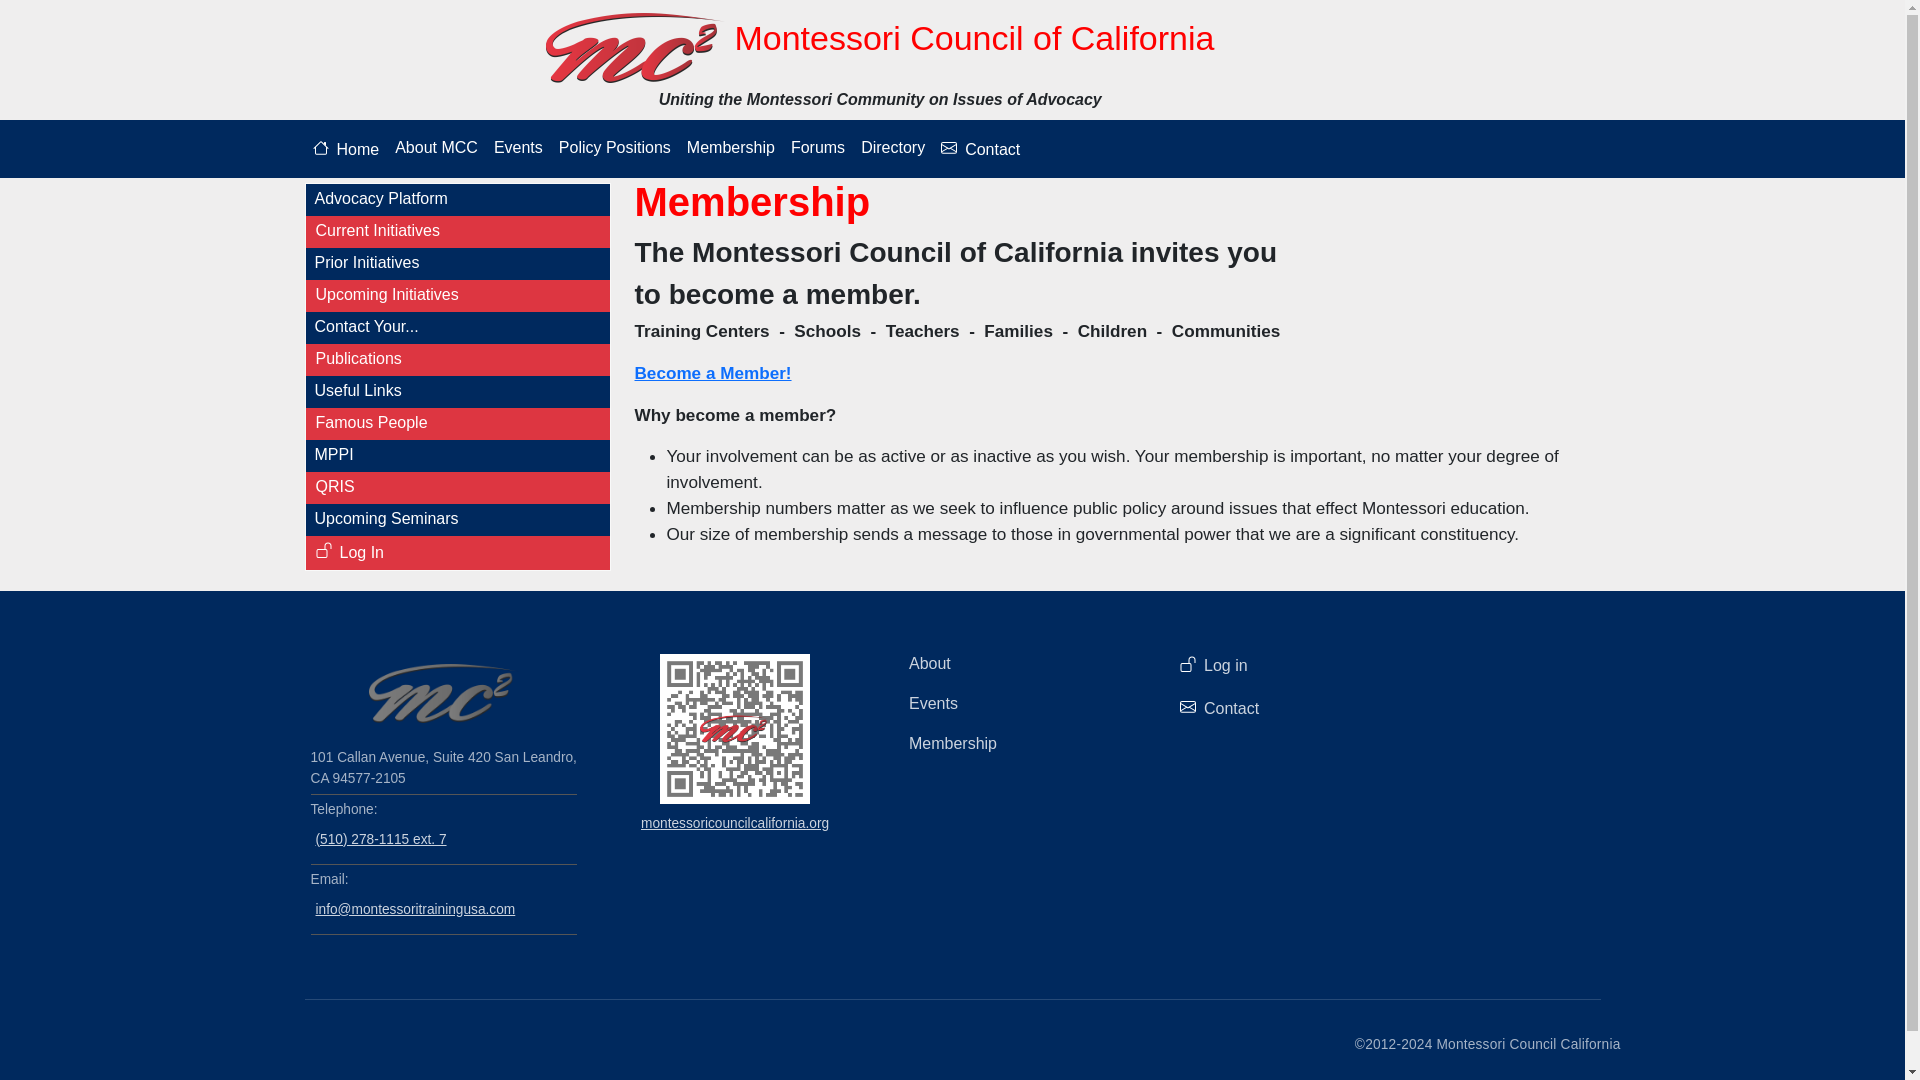  Describe the element at coordinates (1021, 663) in the screenshot. I see `About` at that location.